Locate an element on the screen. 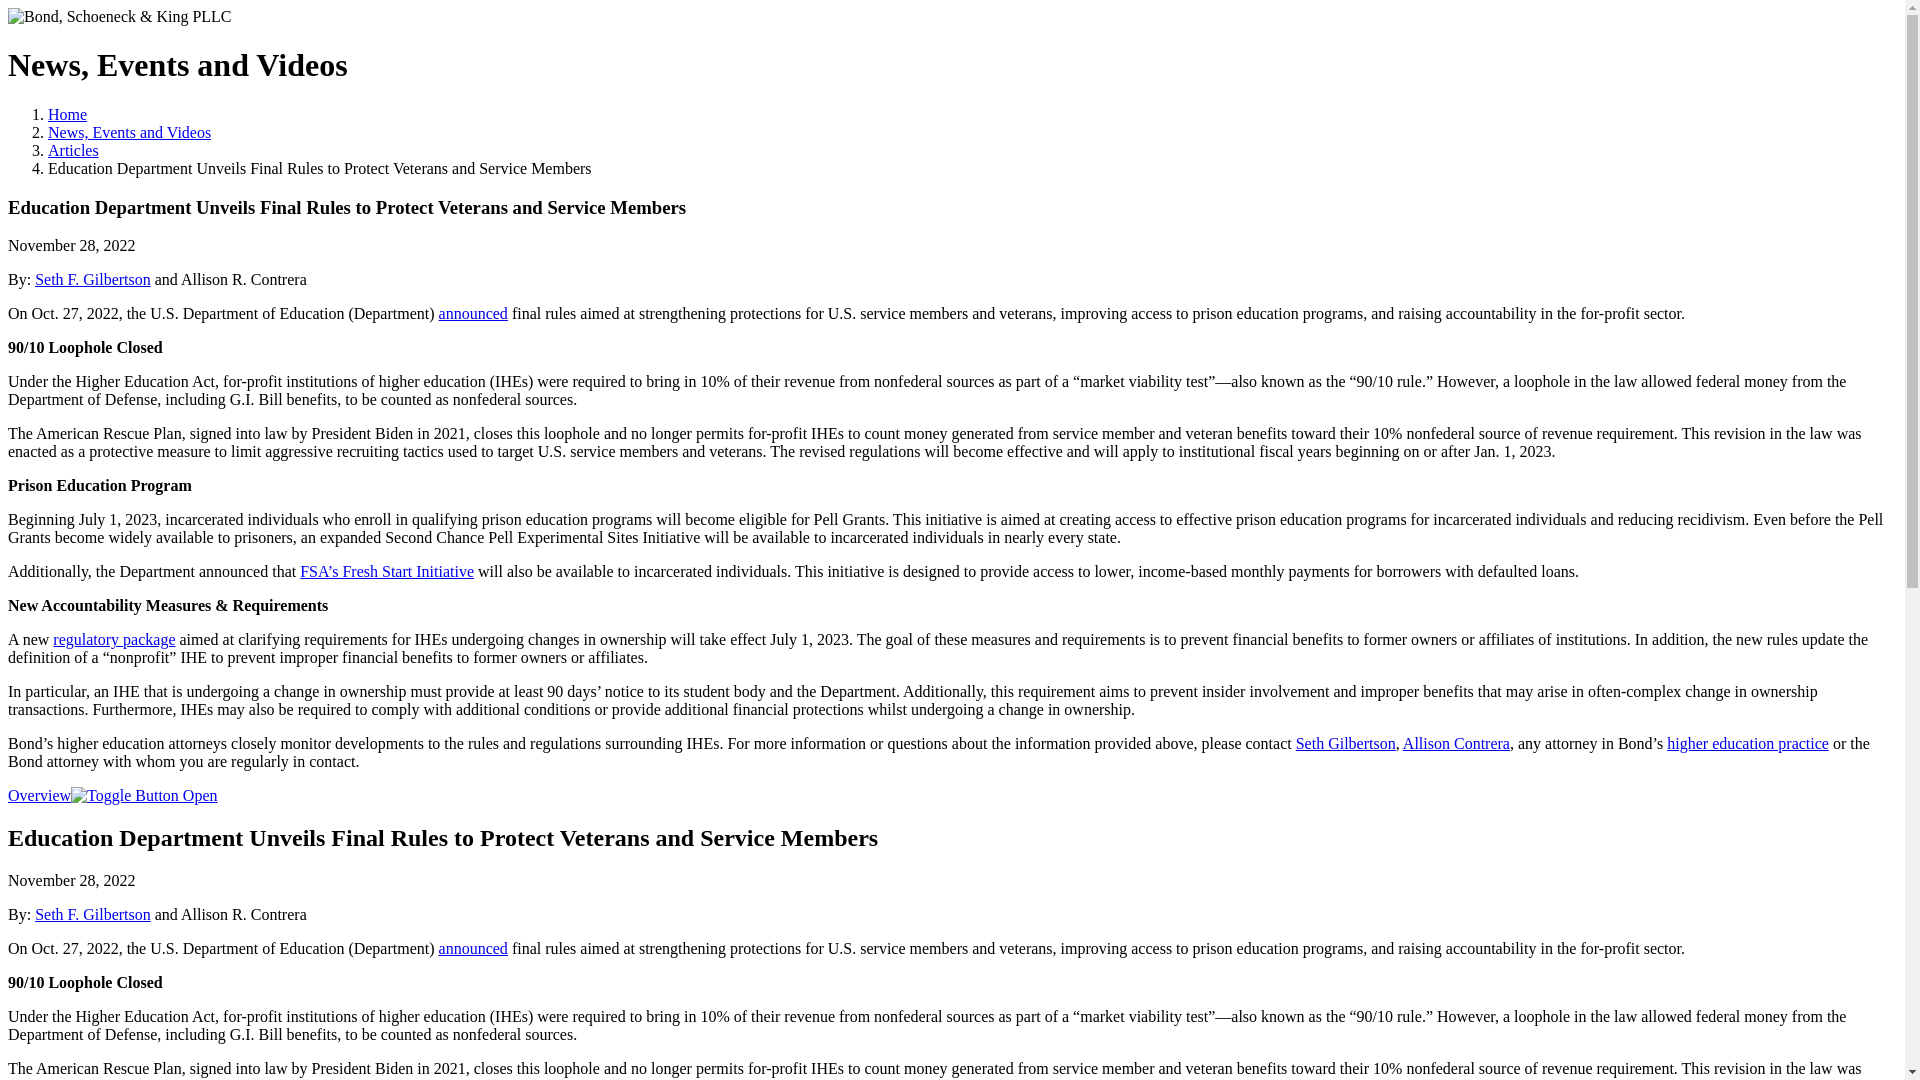 The width and height of the screenshot is (1920, 1080). News, Events and Videos is located at coordinates (130, 132).